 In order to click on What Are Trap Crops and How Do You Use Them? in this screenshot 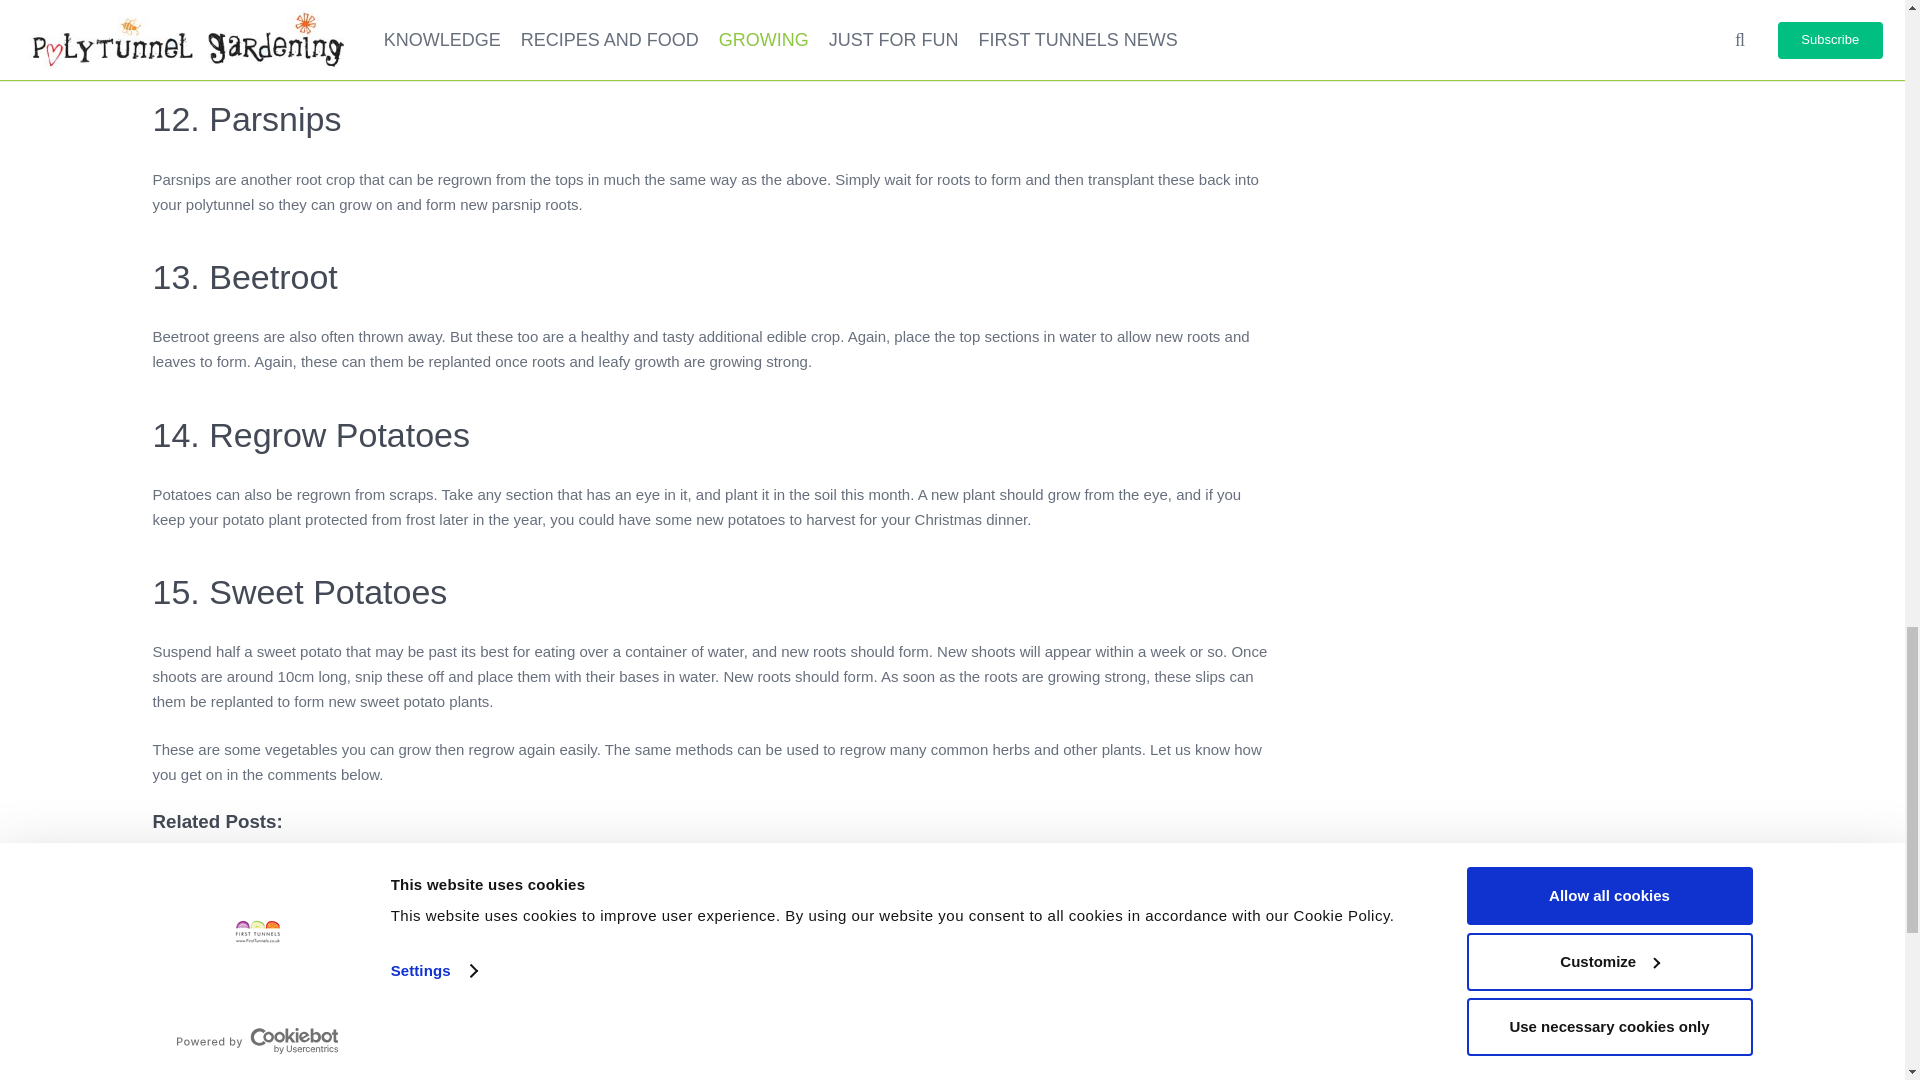, I will do `click(368, 950)`.